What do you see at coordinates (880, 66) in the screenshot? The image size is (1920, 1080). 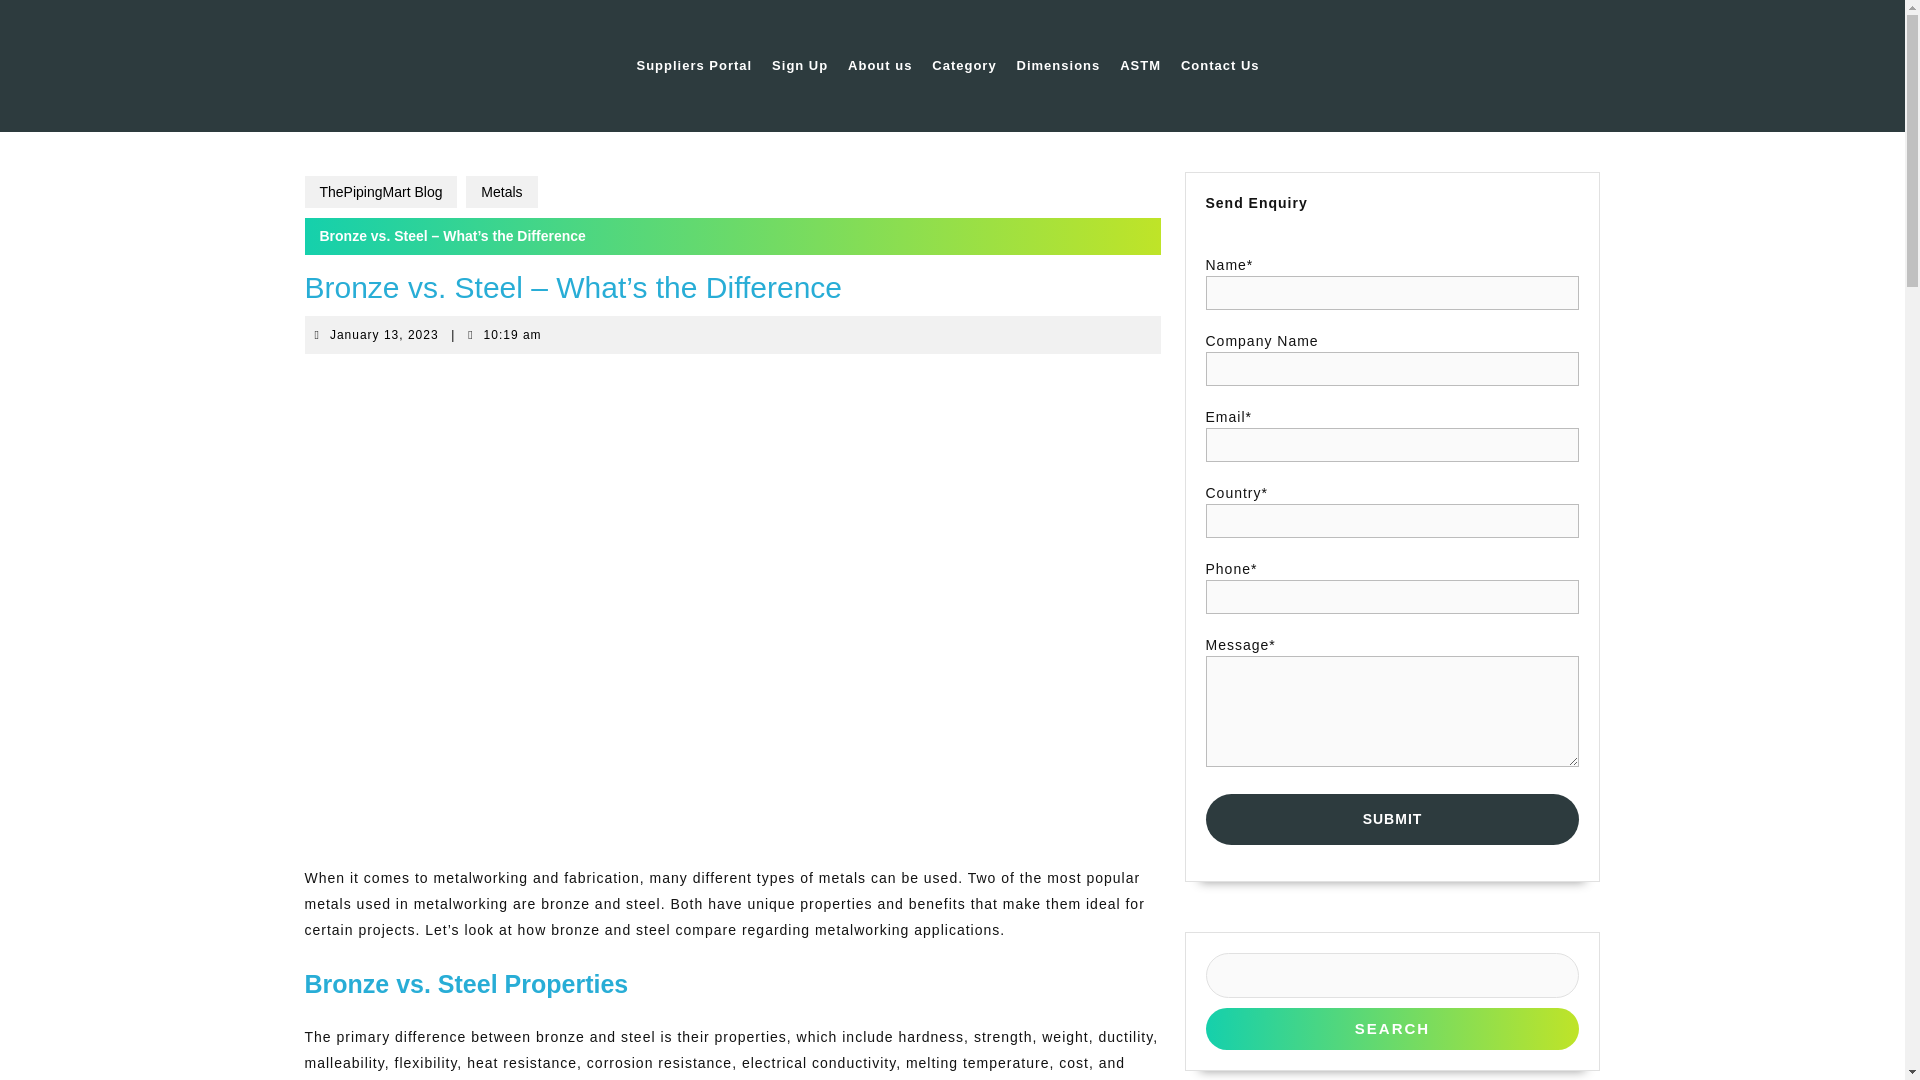 I see `Dimensions` at bounding box center [880, 66].